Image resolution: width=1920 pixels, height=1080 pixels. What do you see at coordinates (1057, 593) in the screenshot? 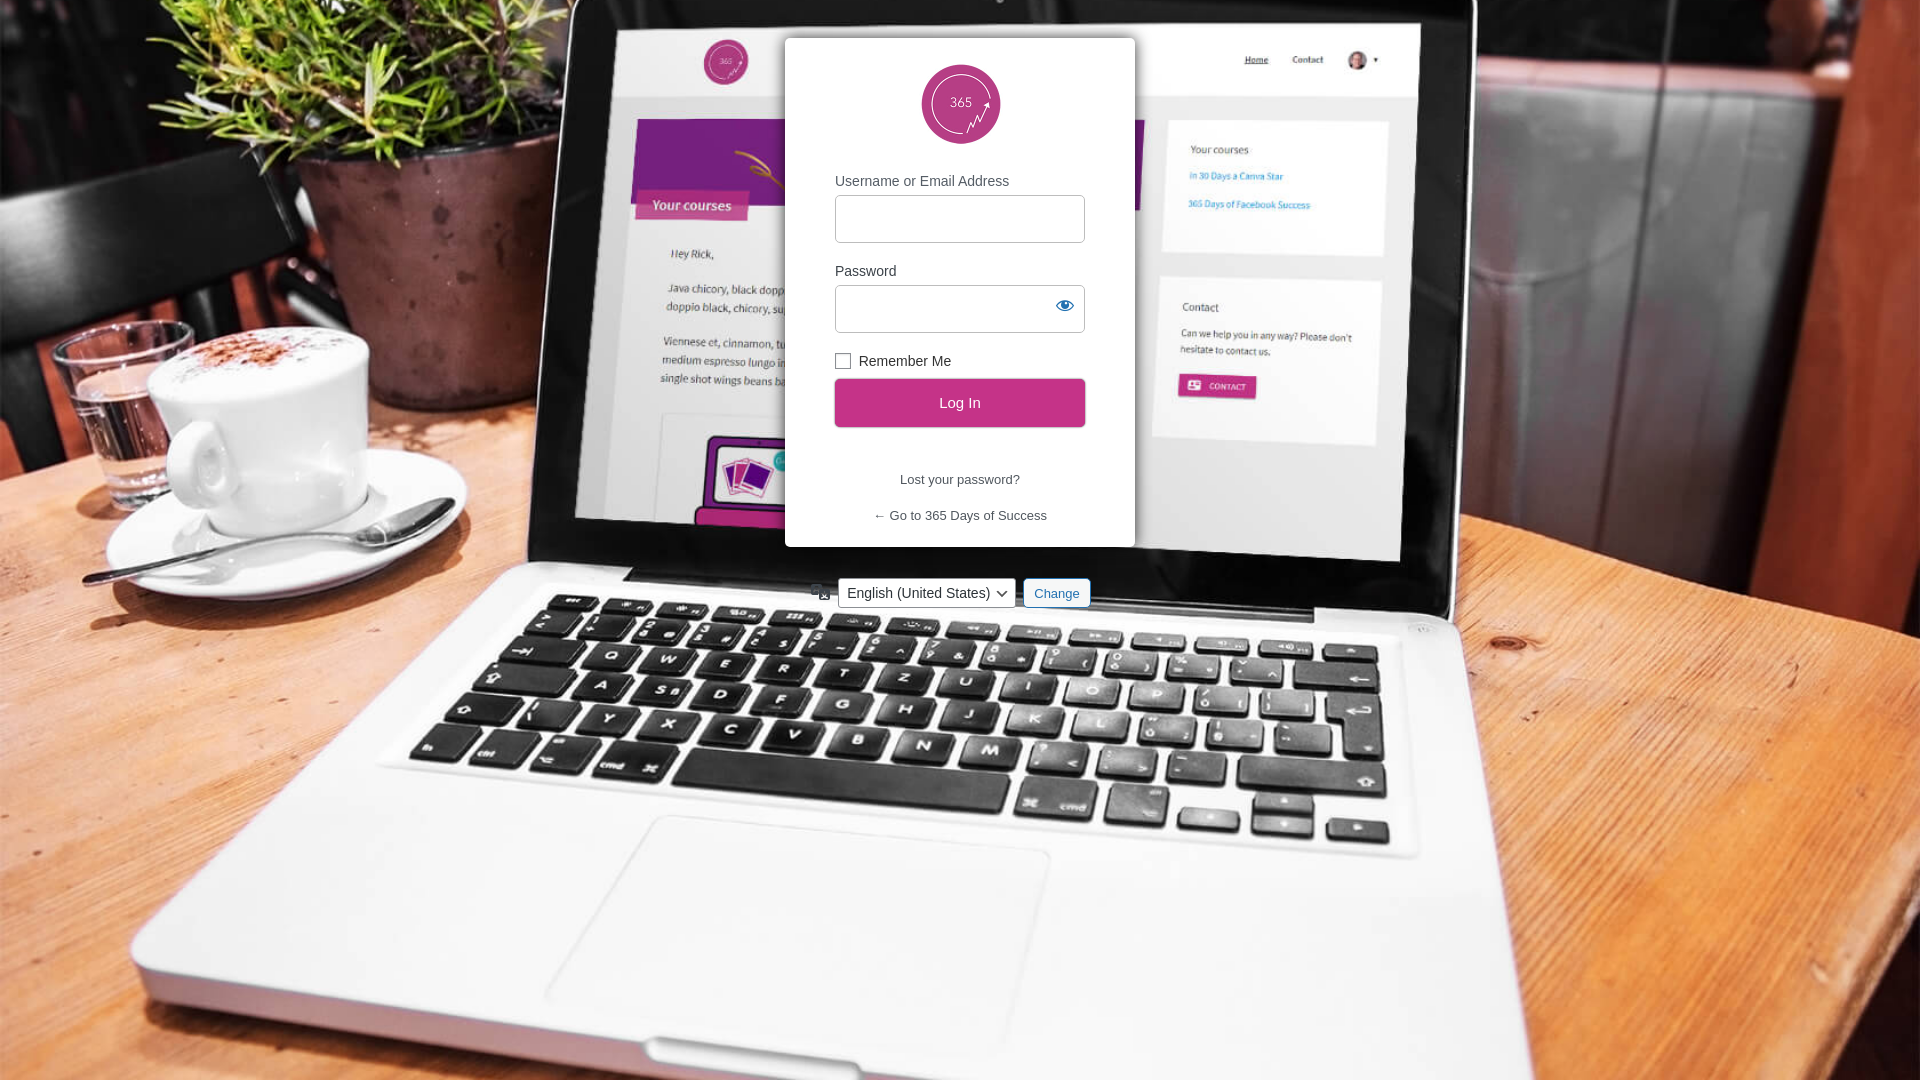
I see `Change` at bounding box center [1057, 593].